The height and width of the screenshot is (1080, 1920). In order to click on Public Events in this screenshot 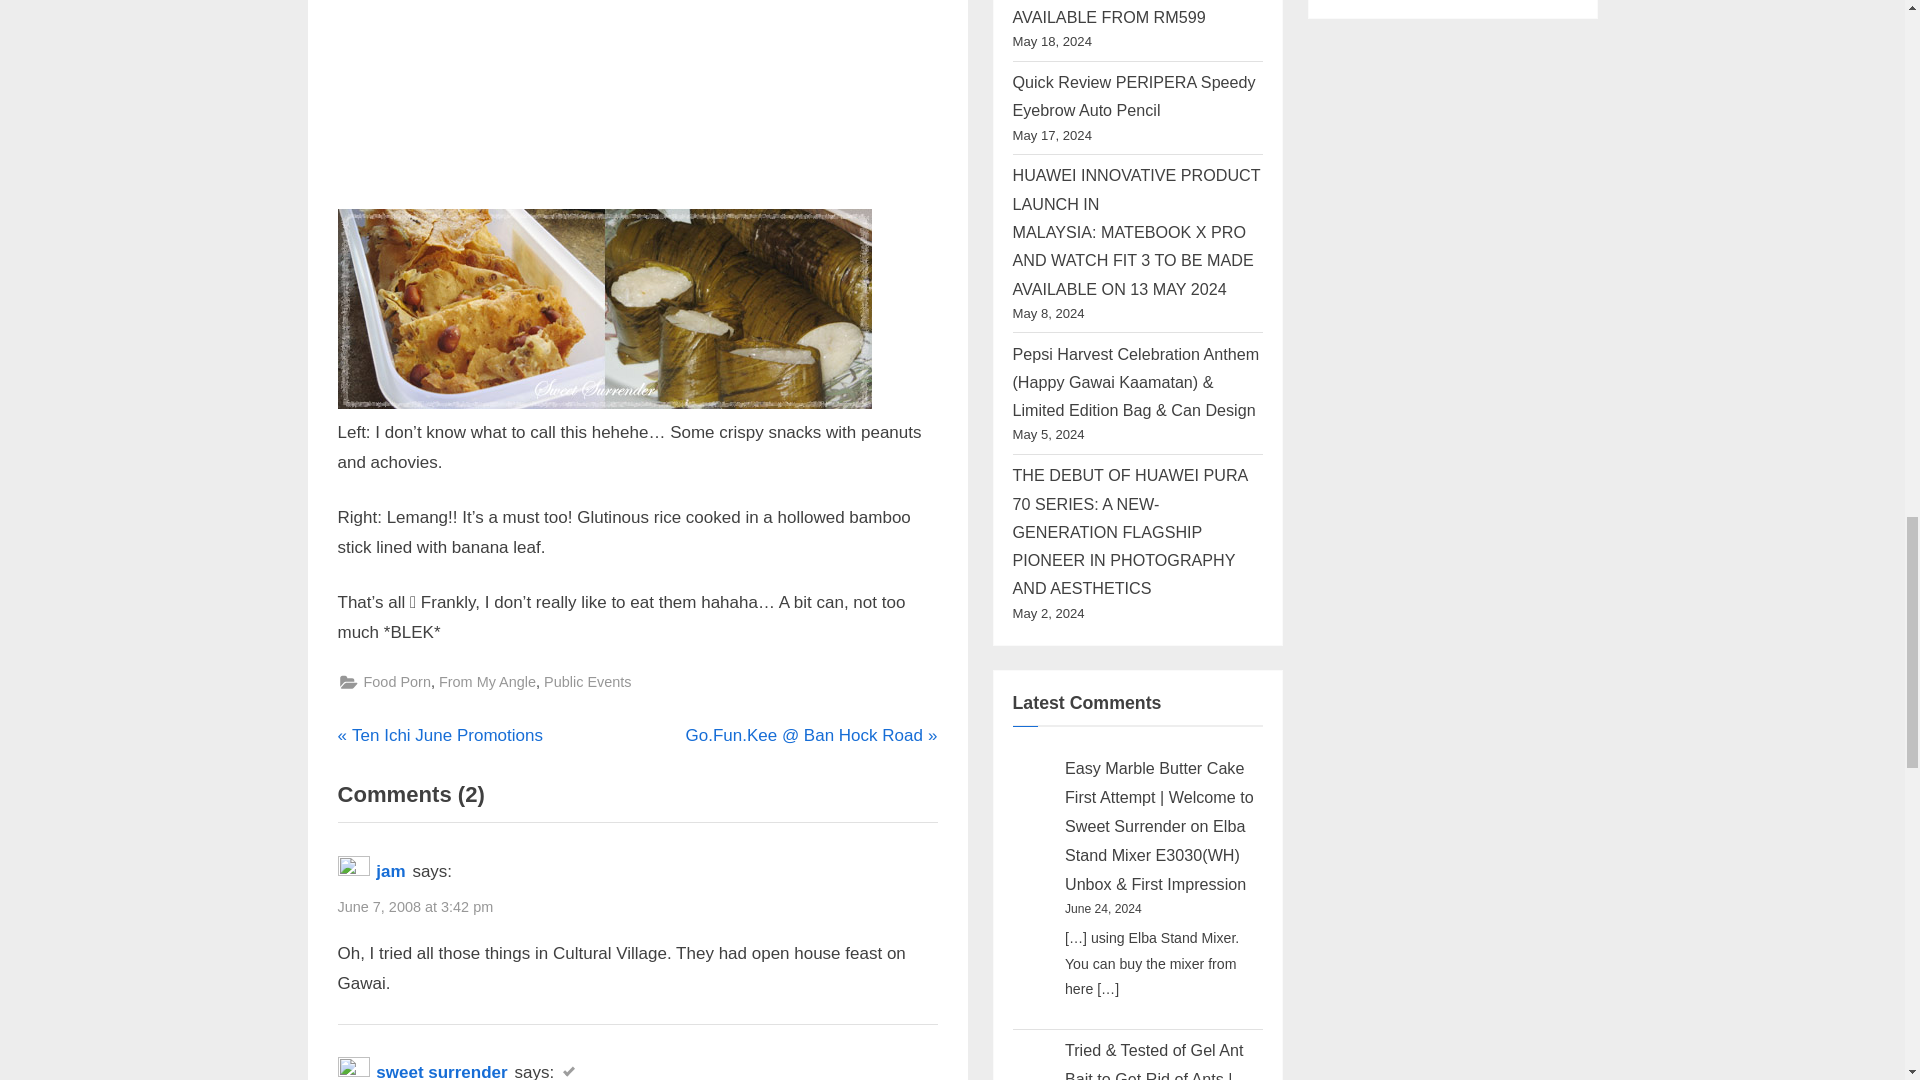, I will do `click(587, 682)`.